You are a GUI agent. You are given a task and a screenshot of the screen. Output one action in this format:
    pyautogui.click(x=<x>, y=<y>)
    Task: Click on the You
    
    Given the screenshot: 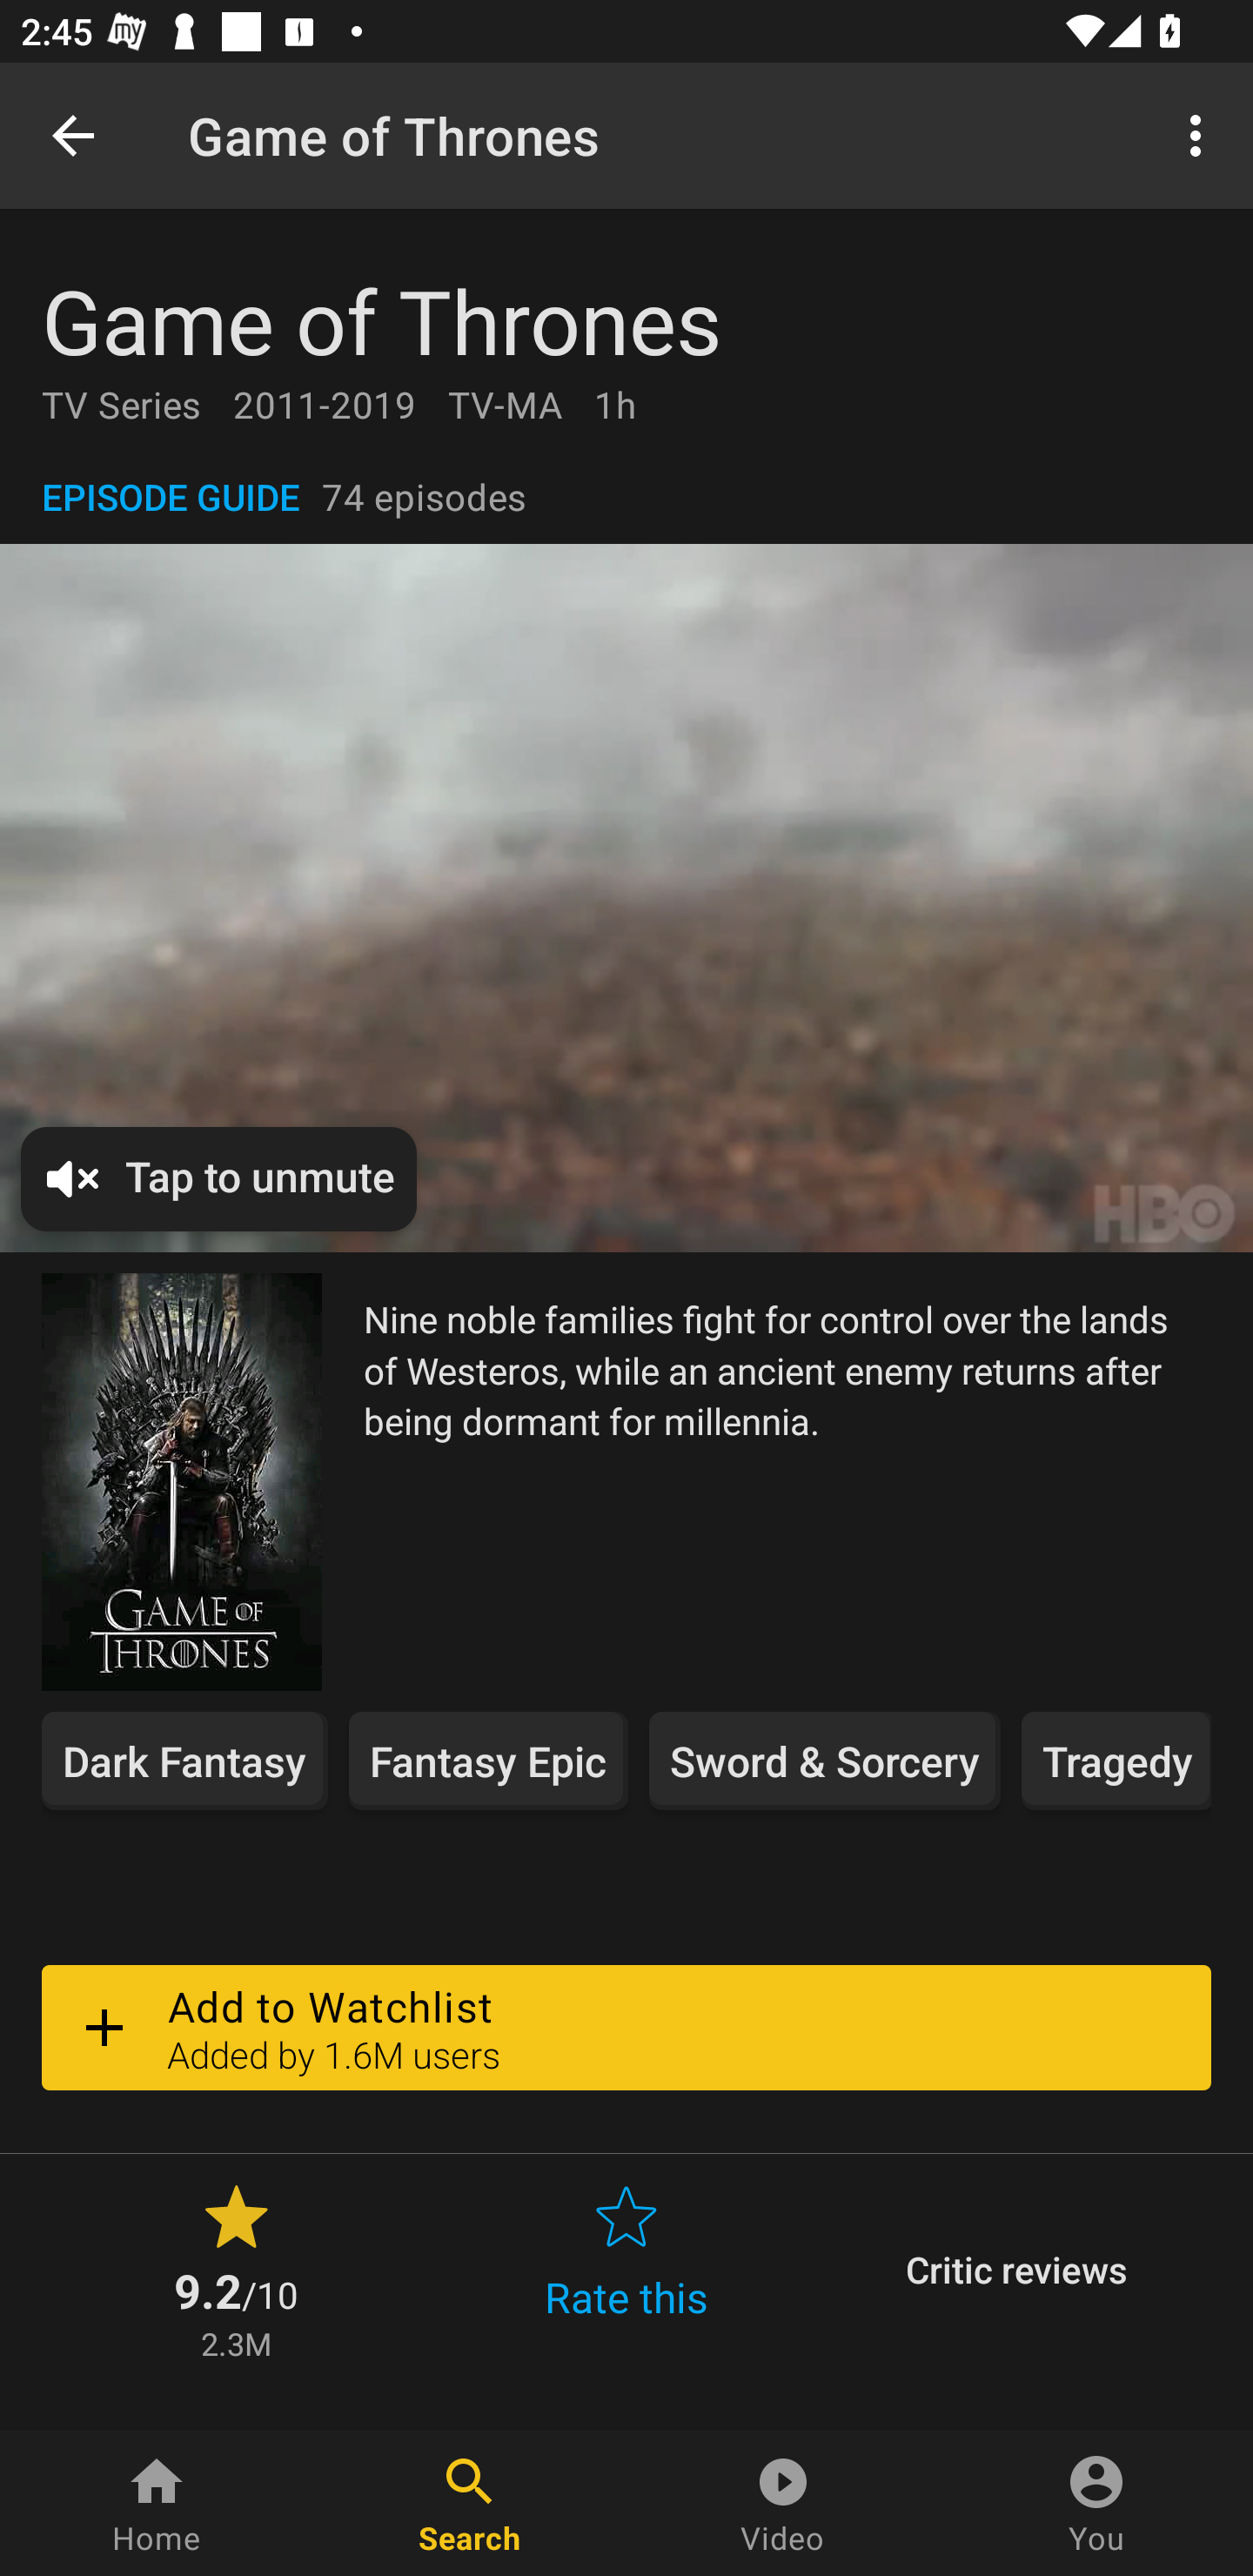 What is the action you would take?
    pyautogui.click(x=1096, y=2503)
    